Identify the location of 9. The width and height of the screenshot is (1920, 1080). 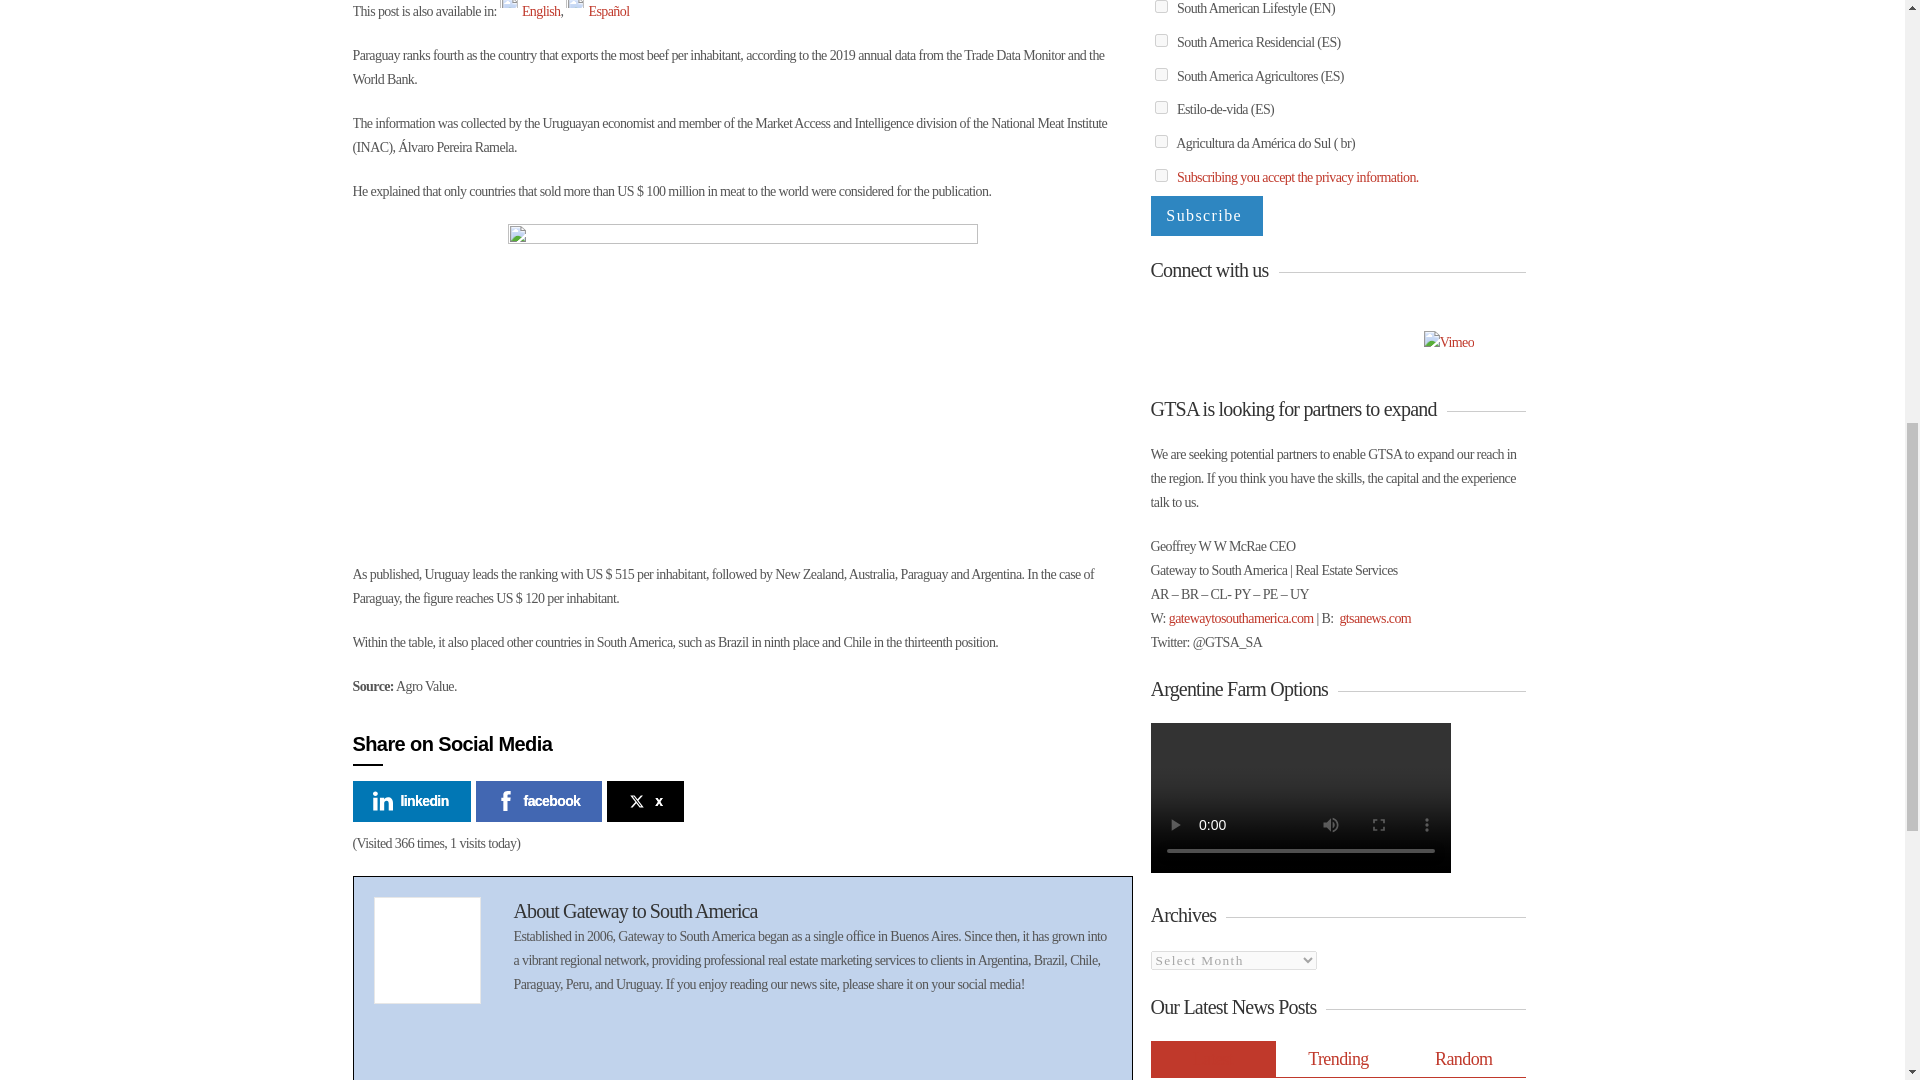
(1160, 141).